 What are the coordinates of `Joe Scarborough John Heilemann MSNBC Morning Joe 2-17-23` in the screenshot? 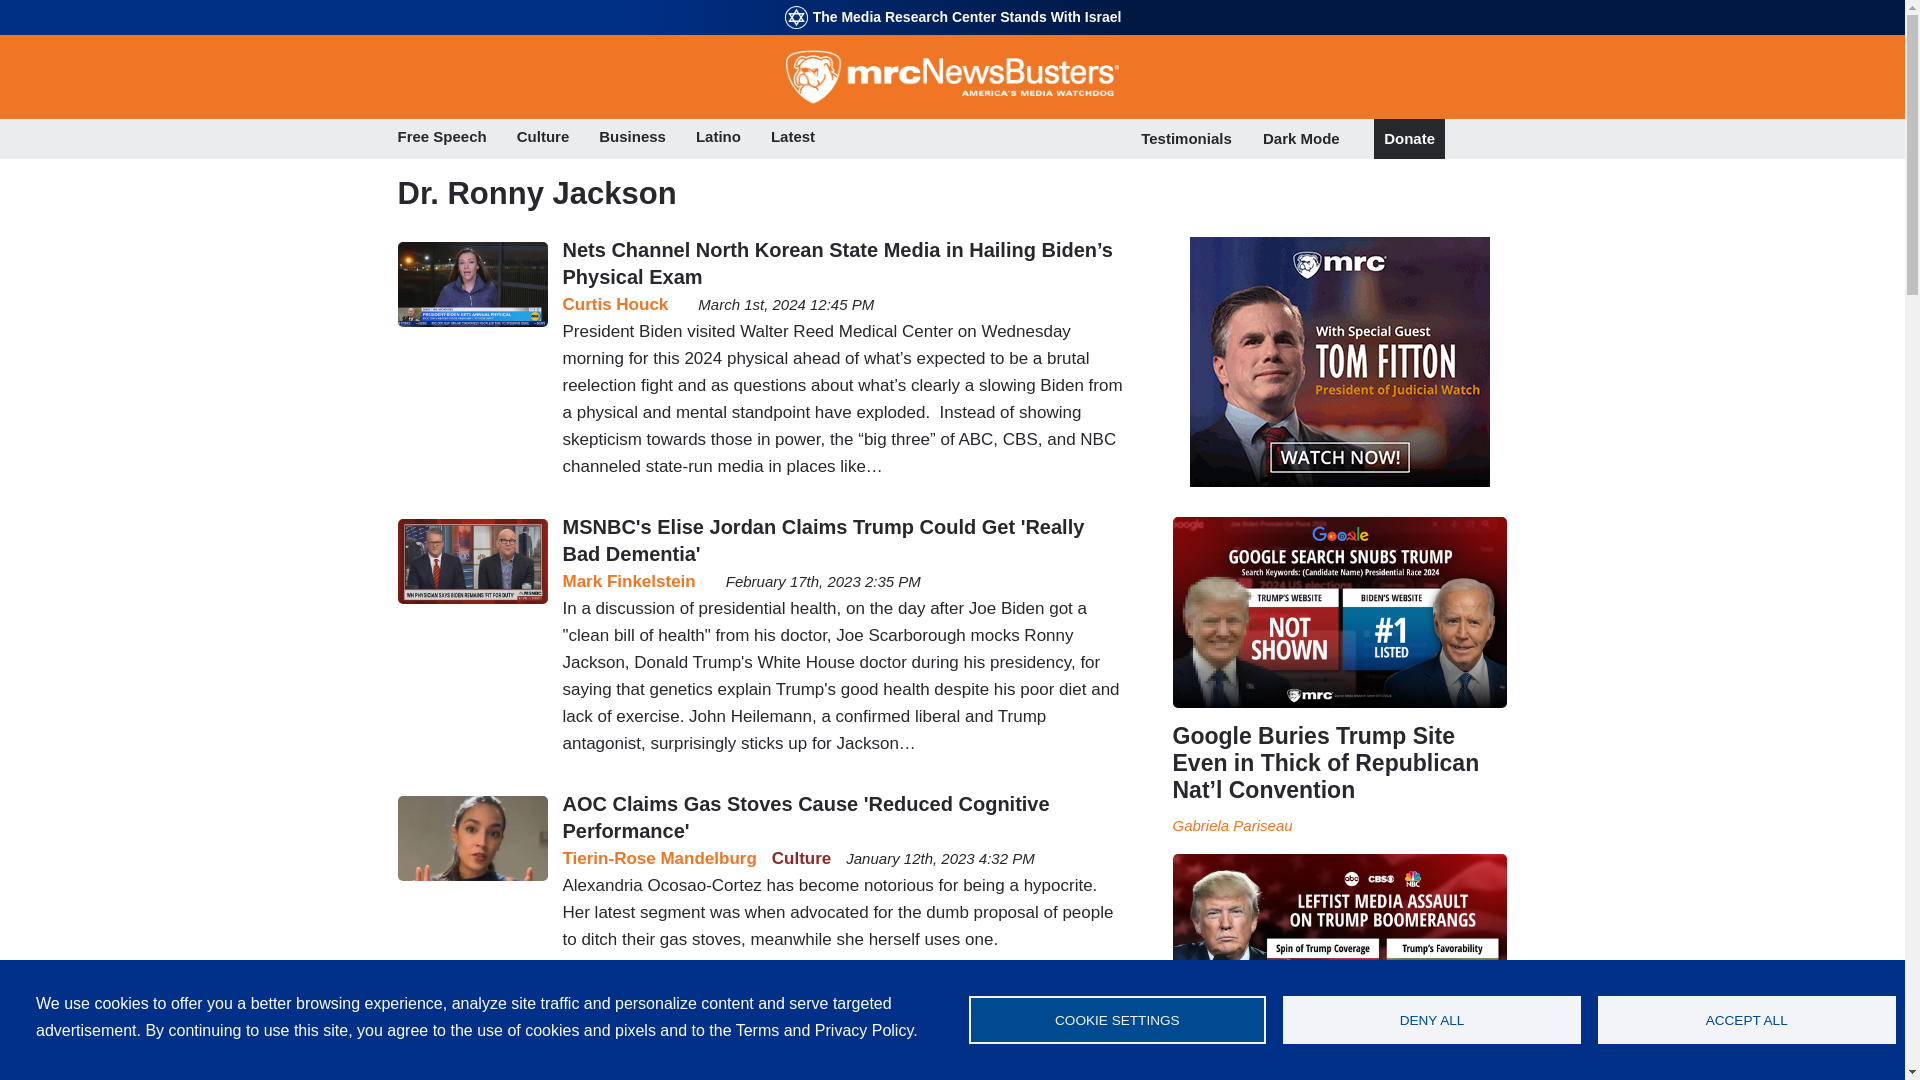 It's located at (472, 562).